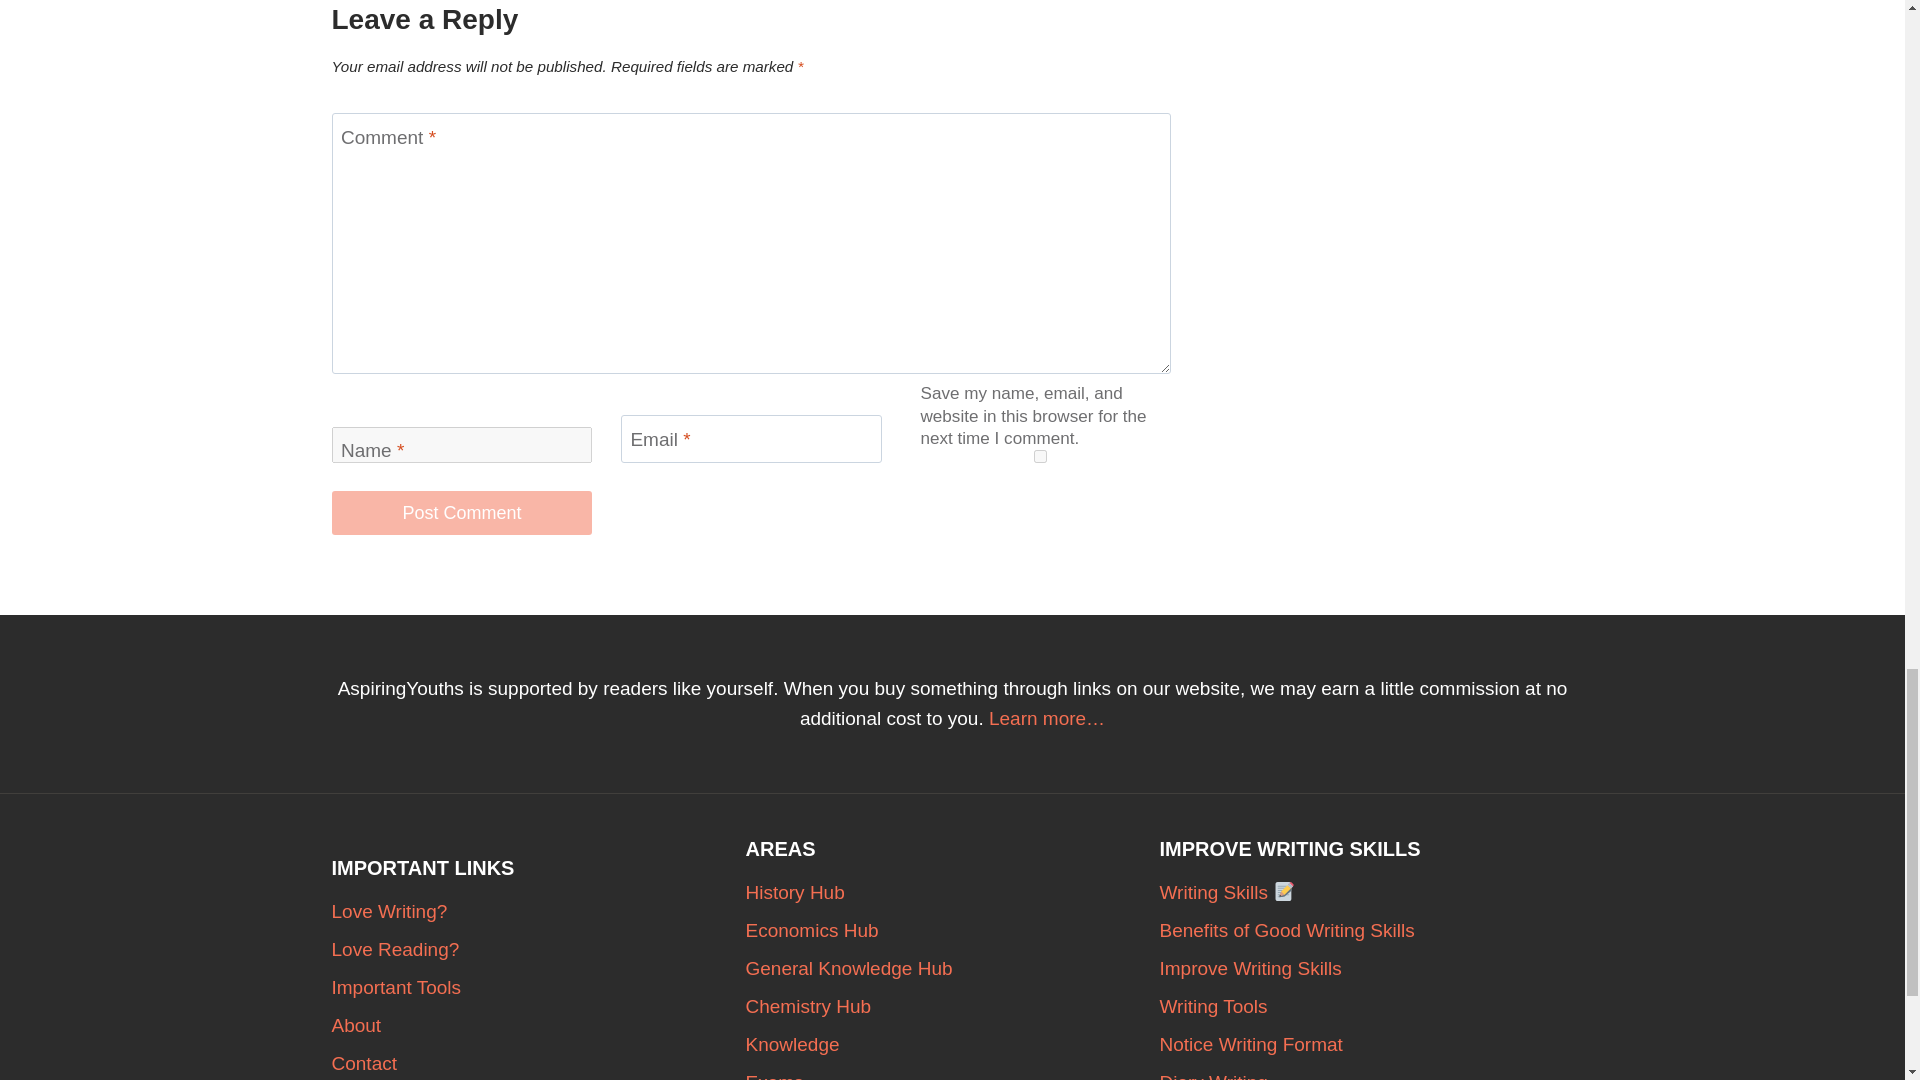  What do you see at coordinates (539, 949) in the screenshot?
I see `Love Reading?` at bounding box center [539, 949].